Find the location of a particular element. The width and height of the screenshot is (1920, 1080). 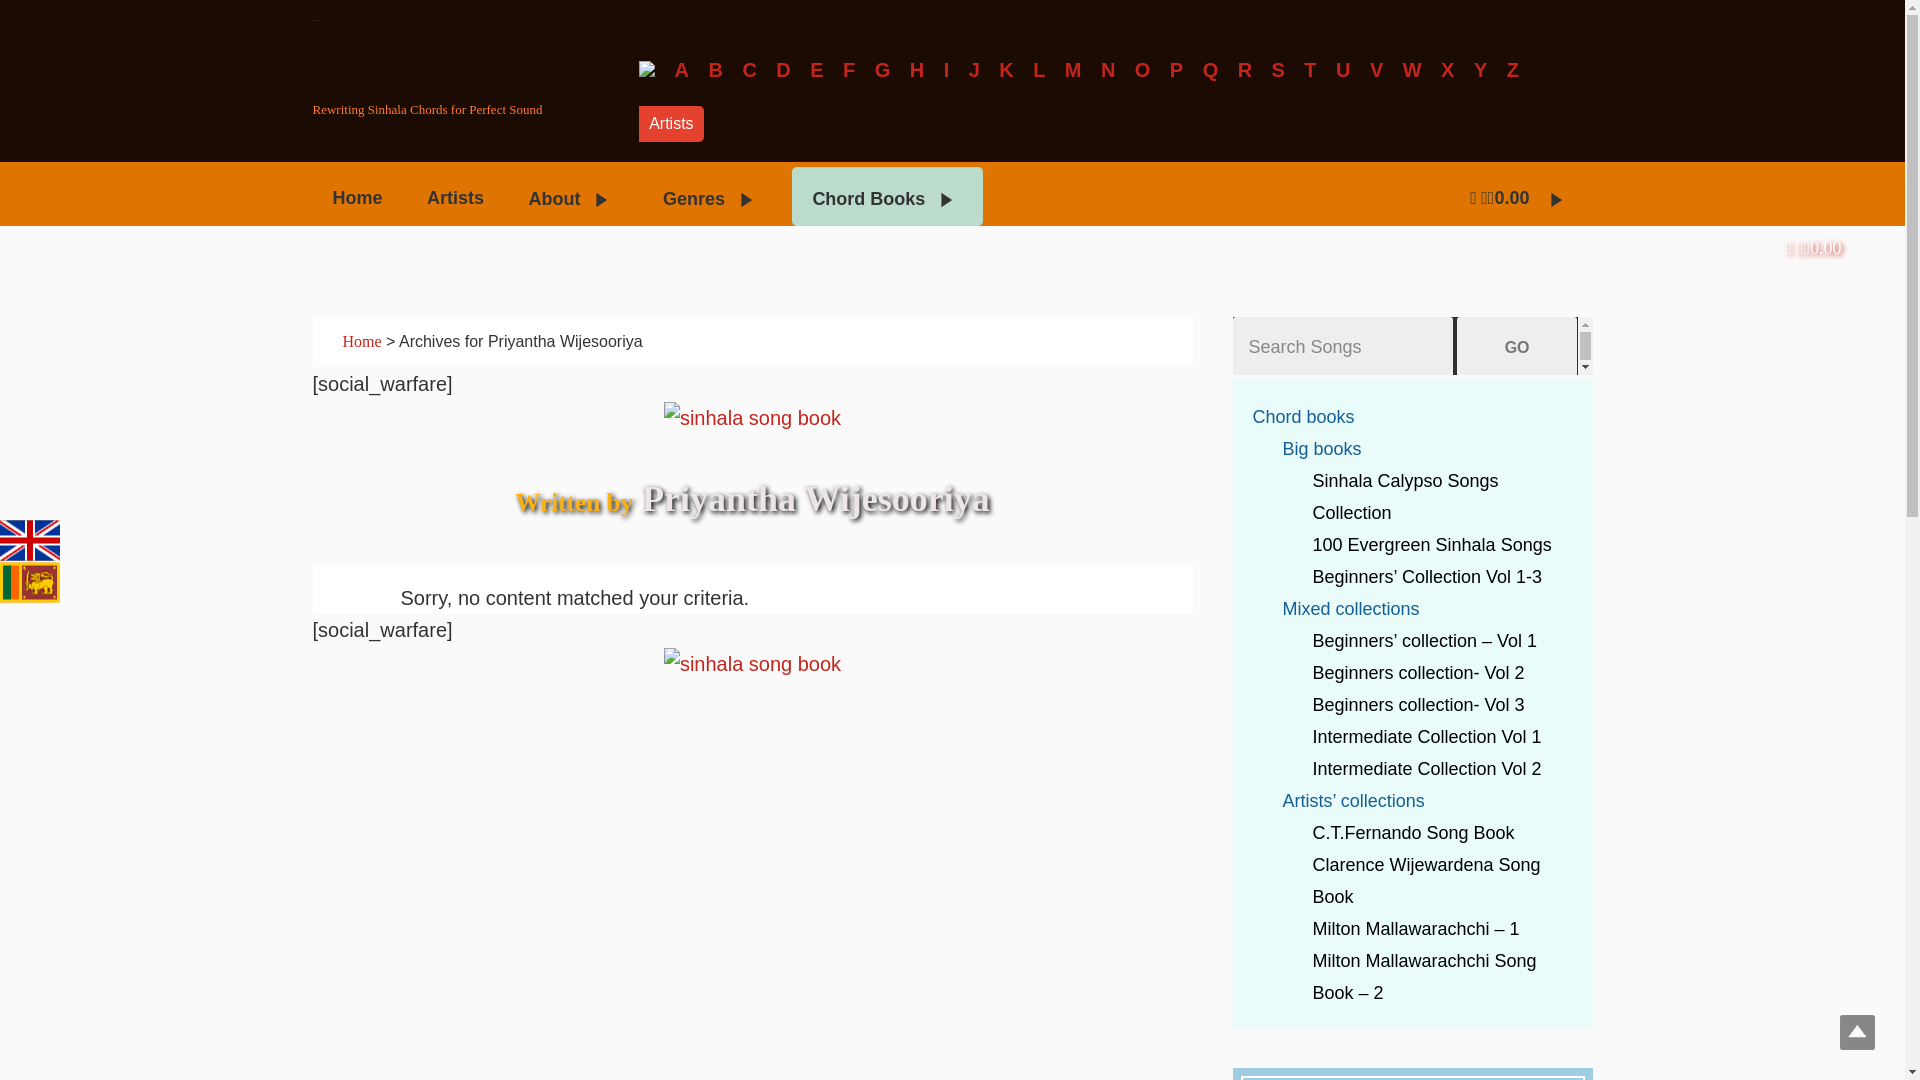

D is located at coordinates (782, 70).